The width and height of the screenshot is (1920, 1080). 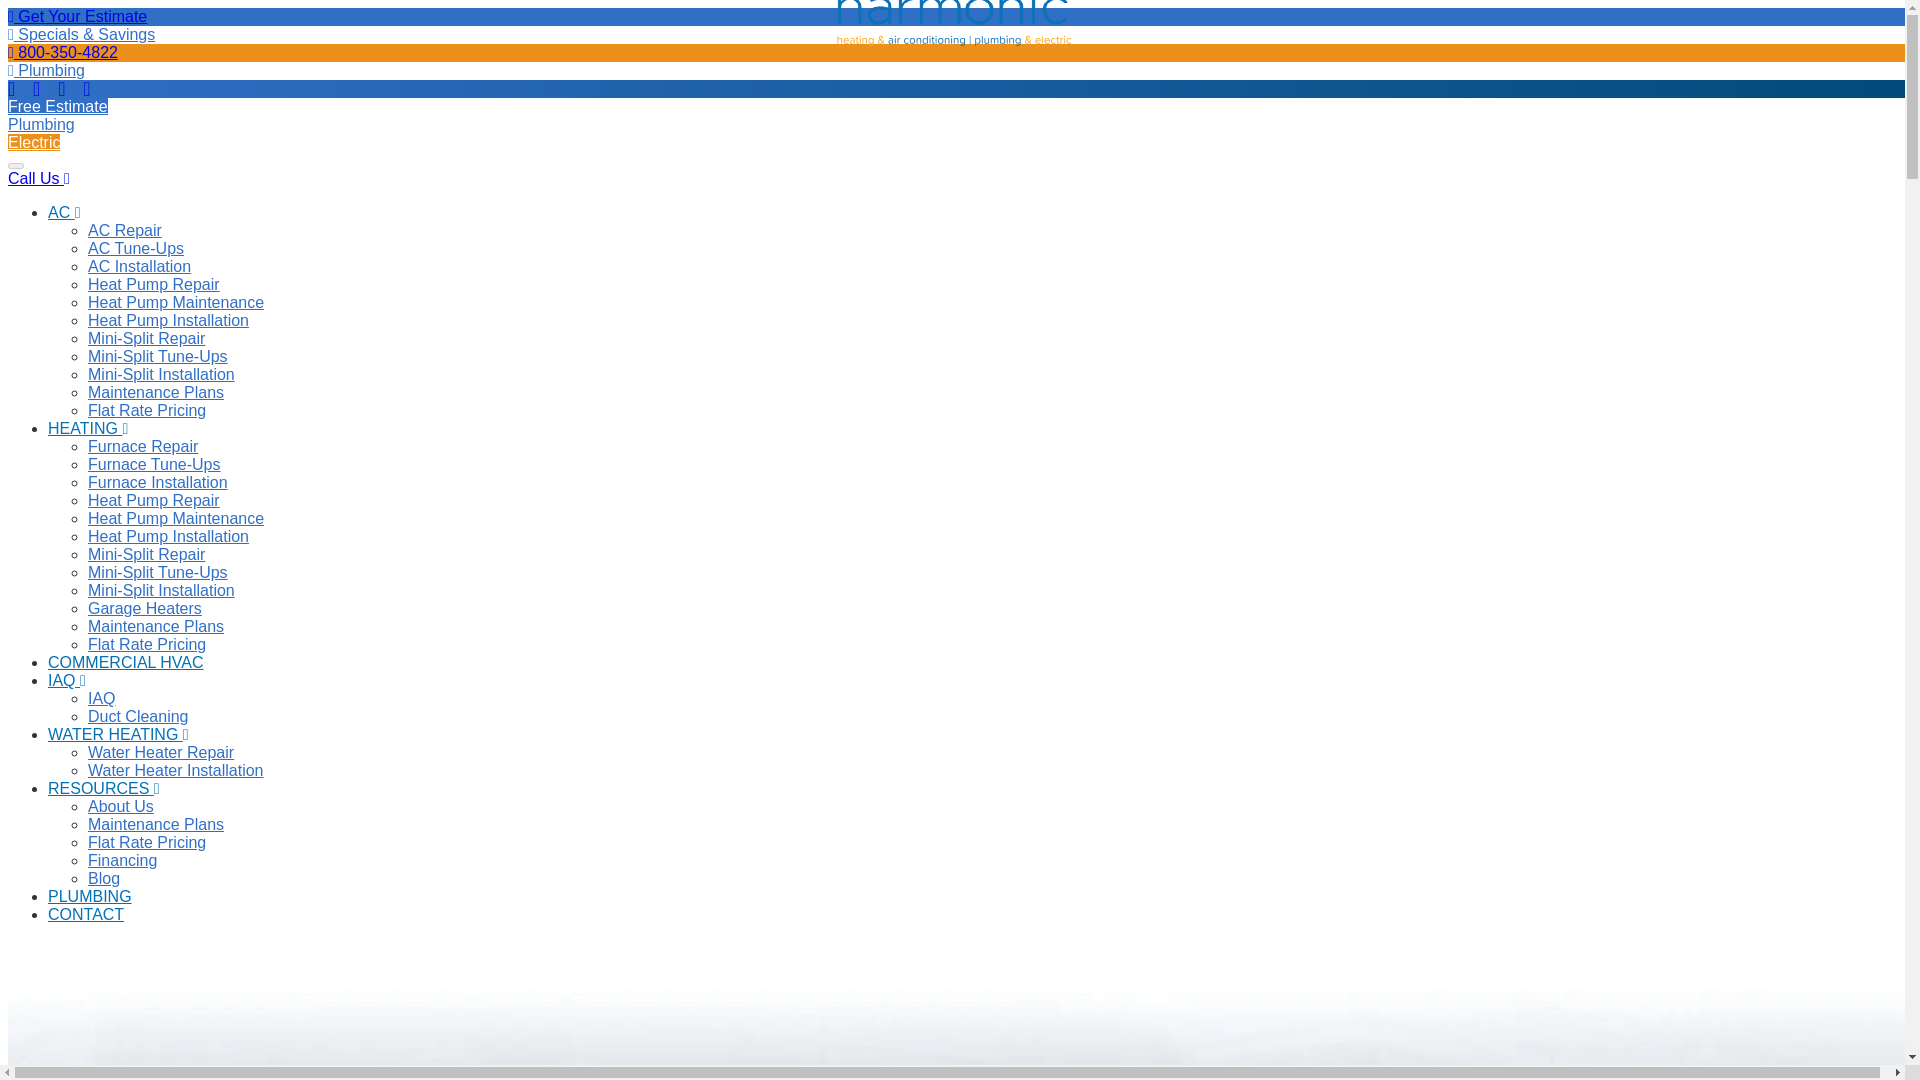 I want to click on Mini-Split Tune-Ups, so click(x=158, y=572).